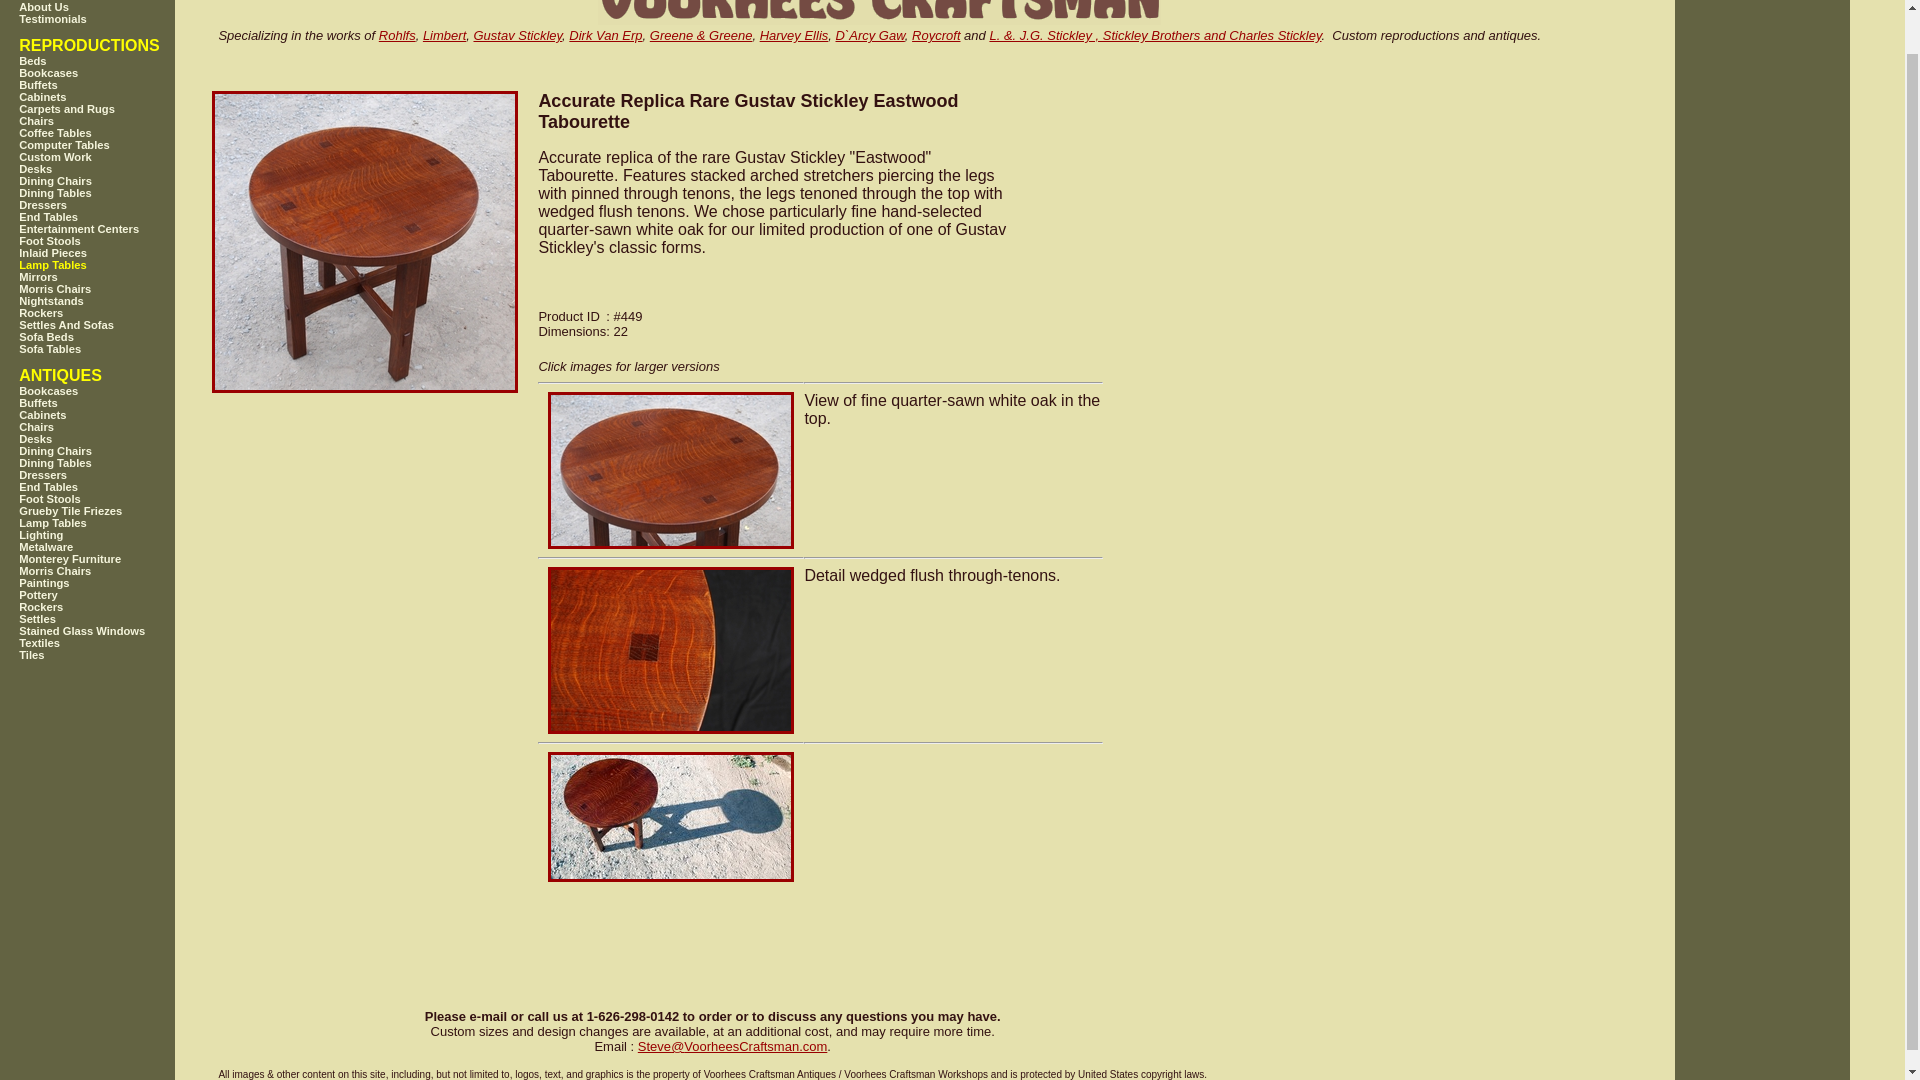 This screenshot has width=1920, height=1080. I want to click on Chairs, so click(109, 427).